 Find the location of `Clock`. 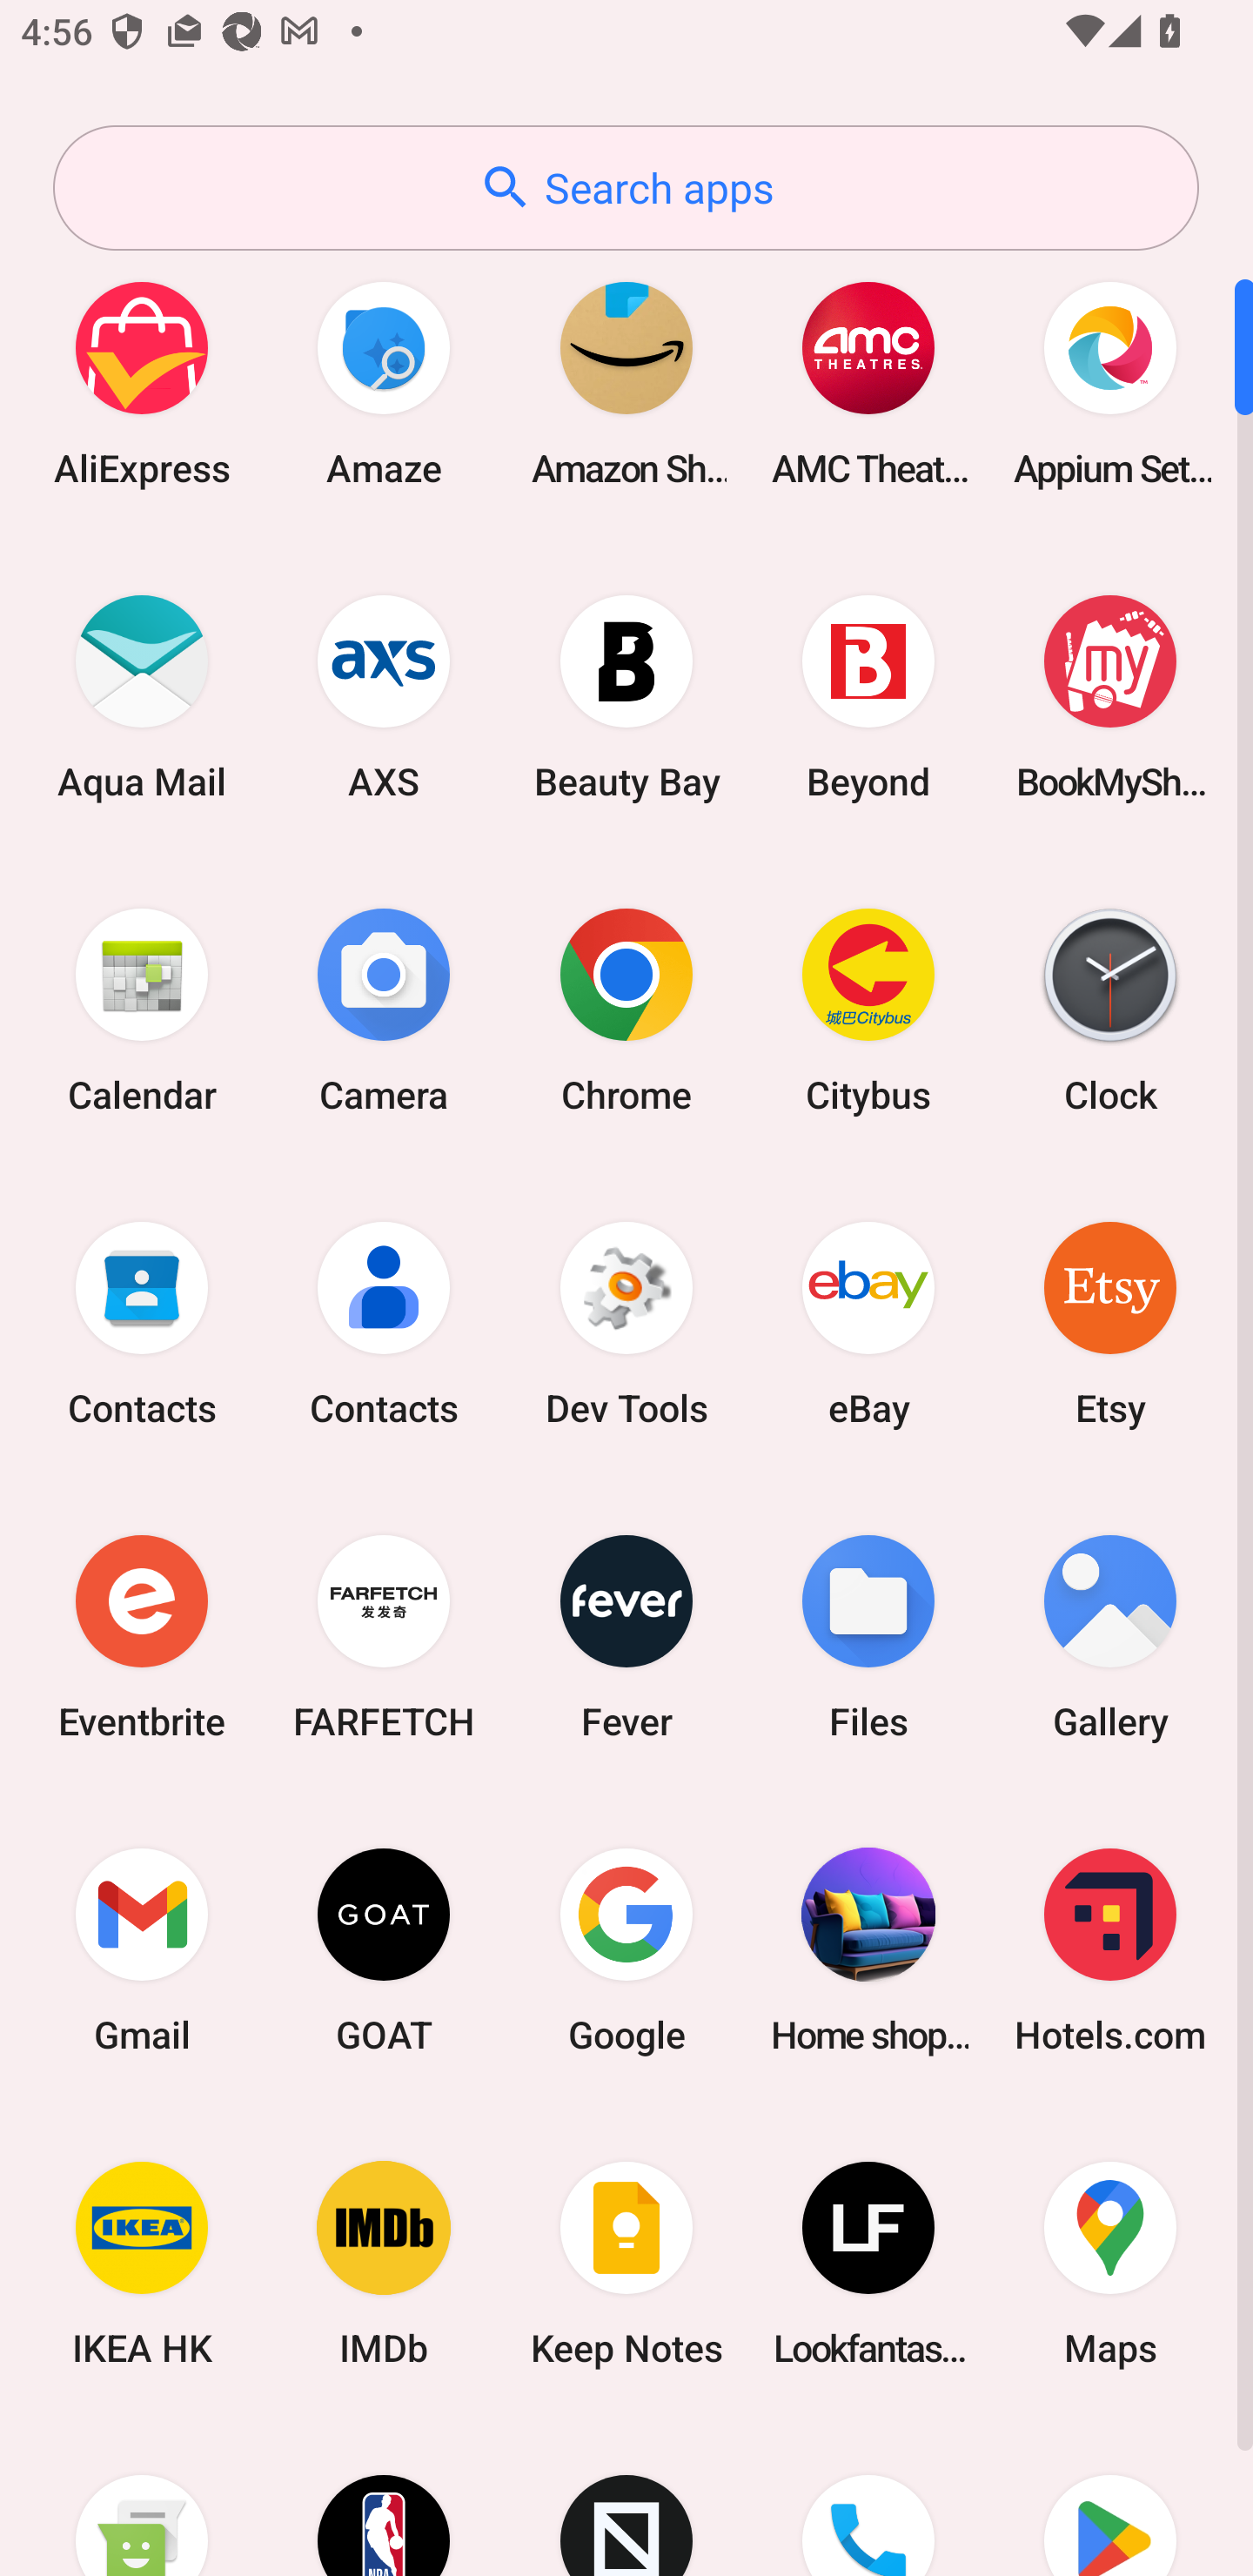

Clock is located at coordinates (1110, 1010).